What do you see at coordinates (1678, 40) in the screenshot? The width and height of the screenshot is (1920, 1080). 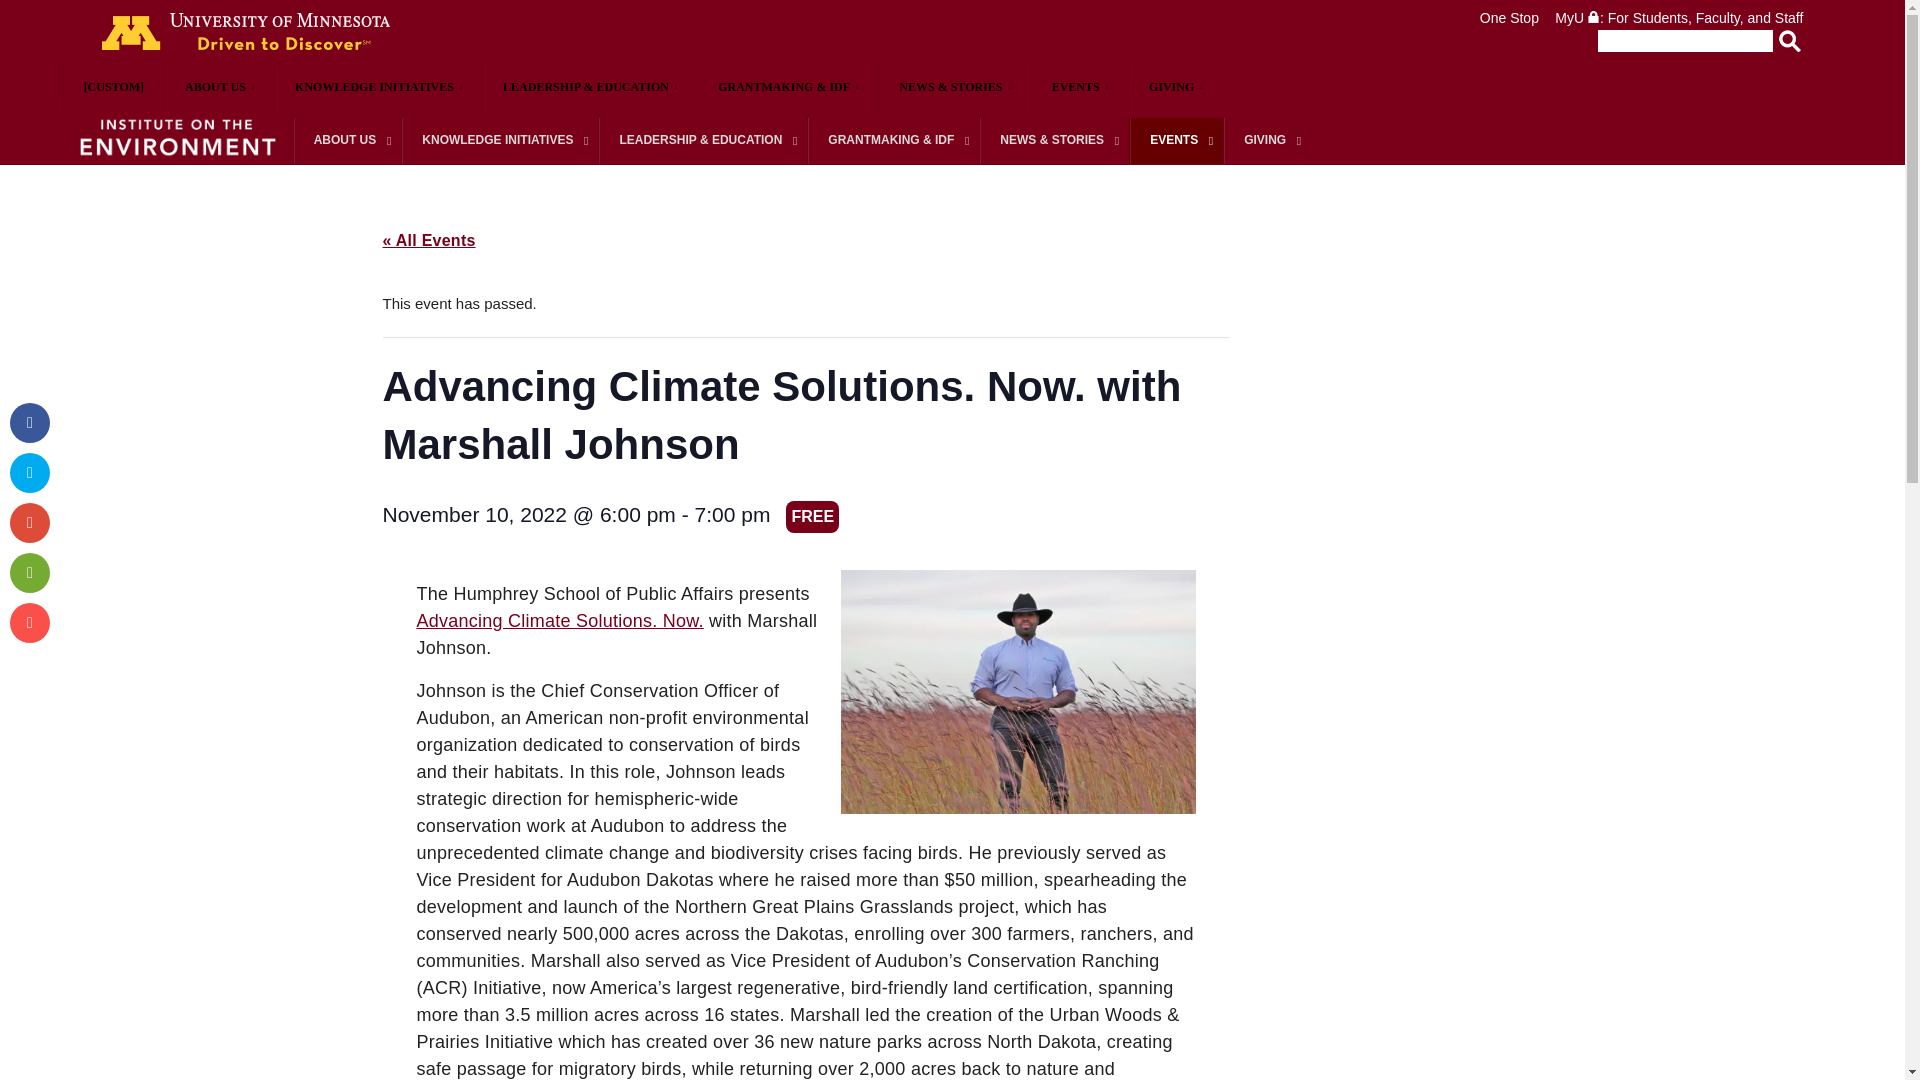 I see `Search Websites and People` at bounding box center [1678, 40].